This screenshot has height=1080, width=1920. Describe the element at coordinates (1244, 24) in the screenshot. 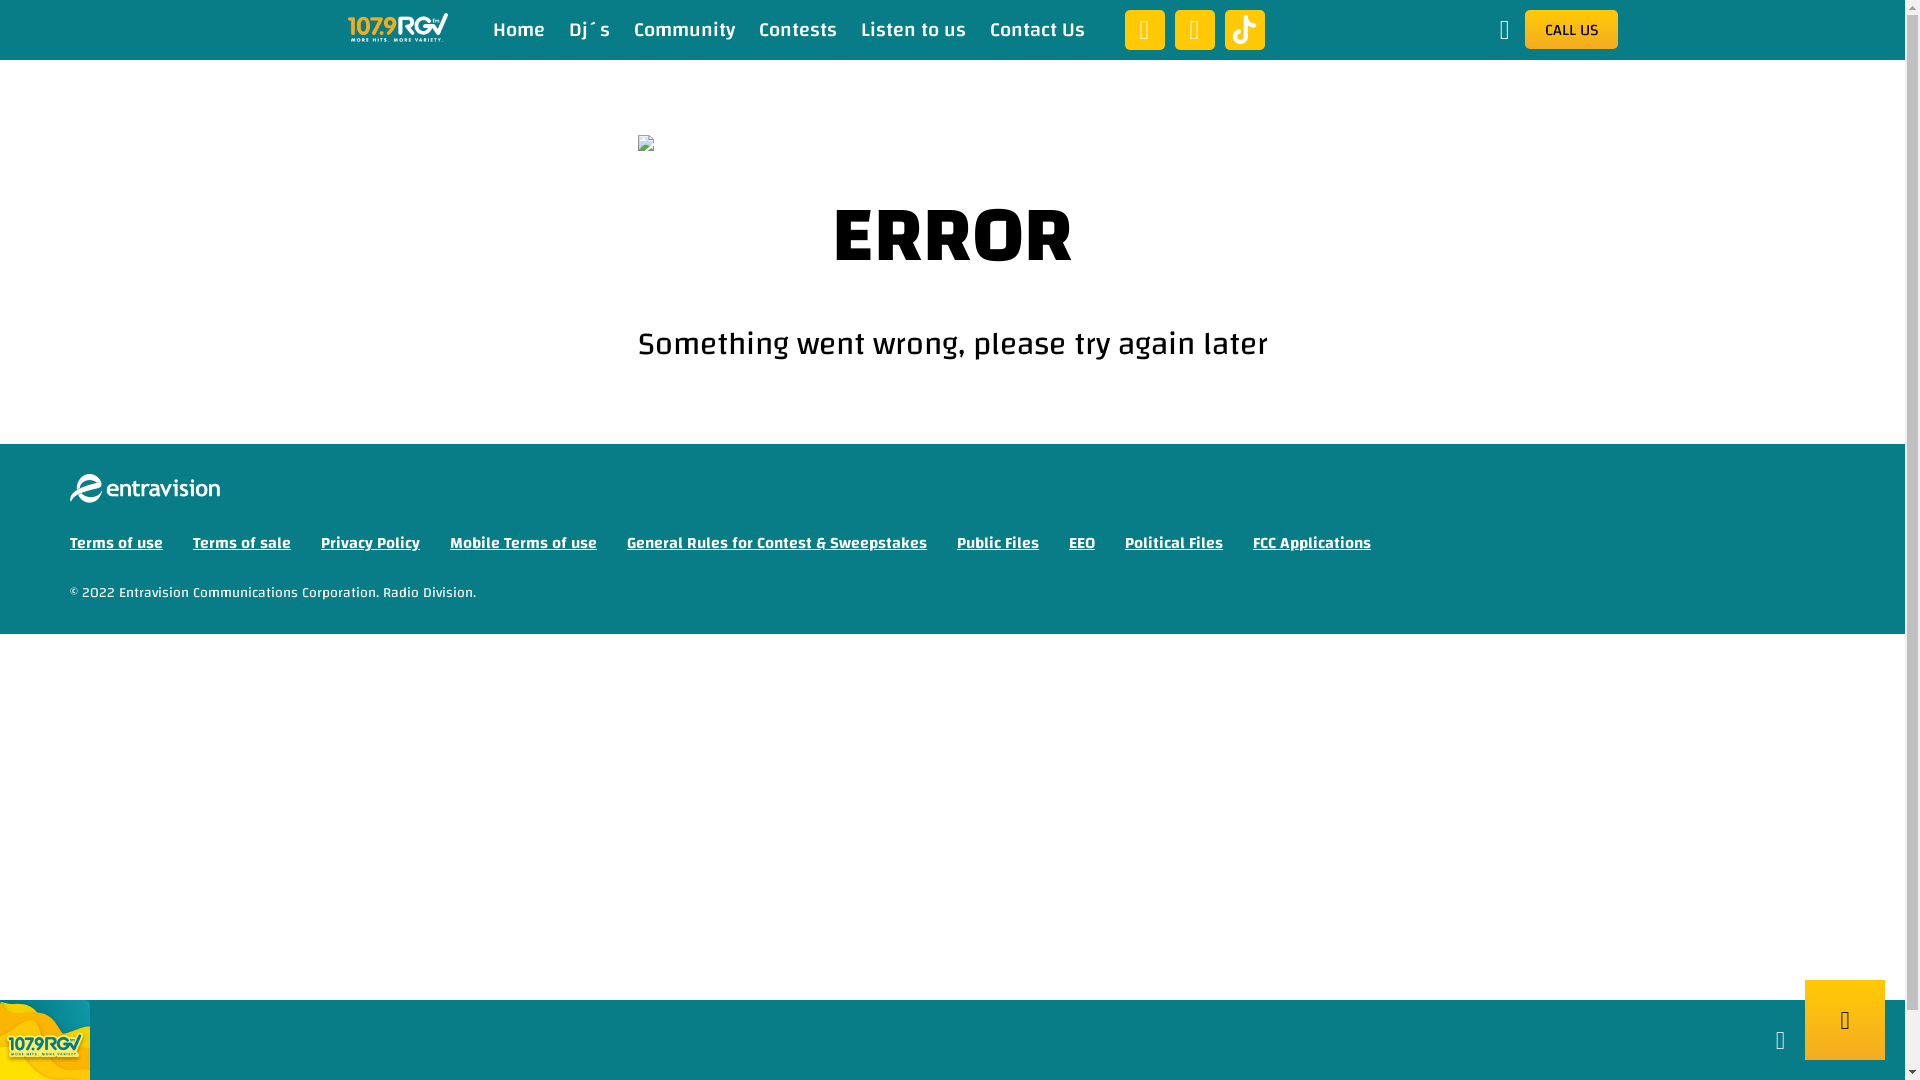

I see `tiktok
107.9rgvfm` at that location.